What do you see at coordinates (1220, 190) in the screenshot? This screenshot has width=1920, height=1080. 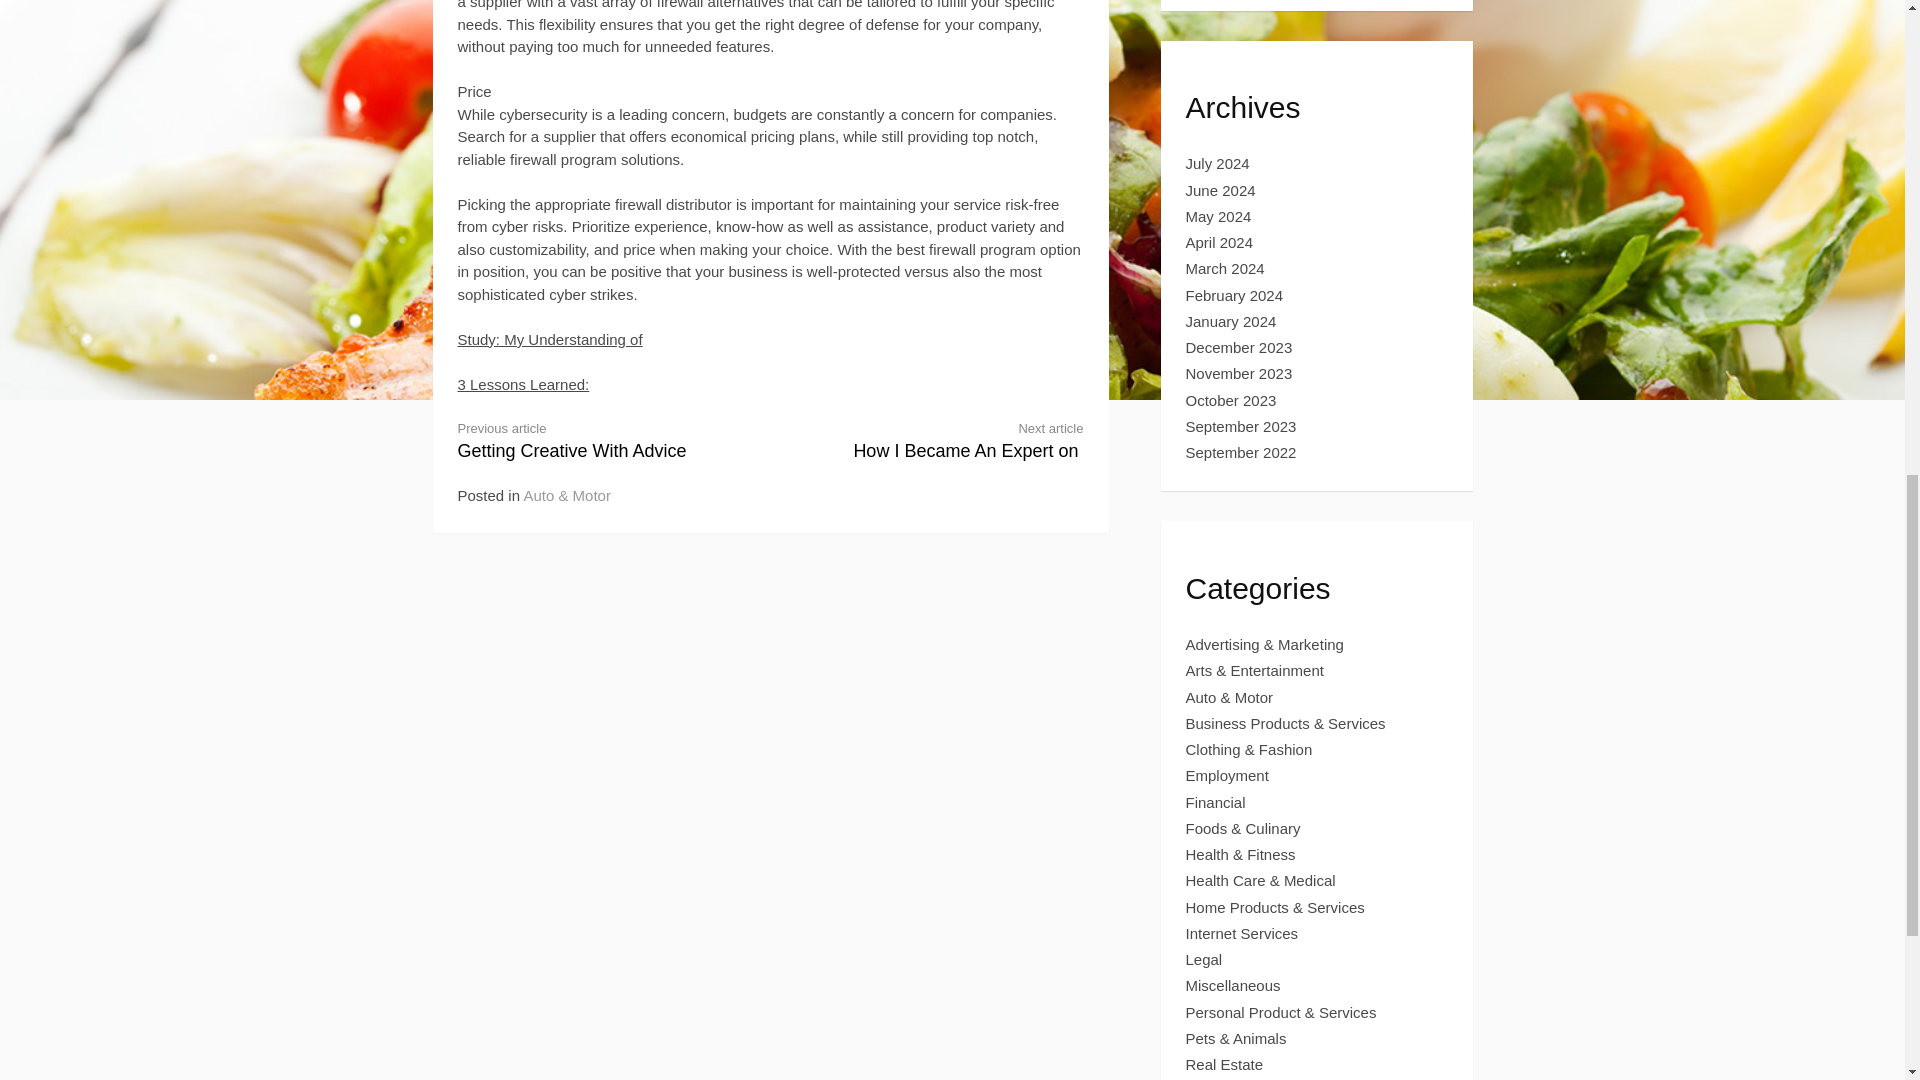 I see `Study: My Understanding of` at bounding box center [1220, 190].